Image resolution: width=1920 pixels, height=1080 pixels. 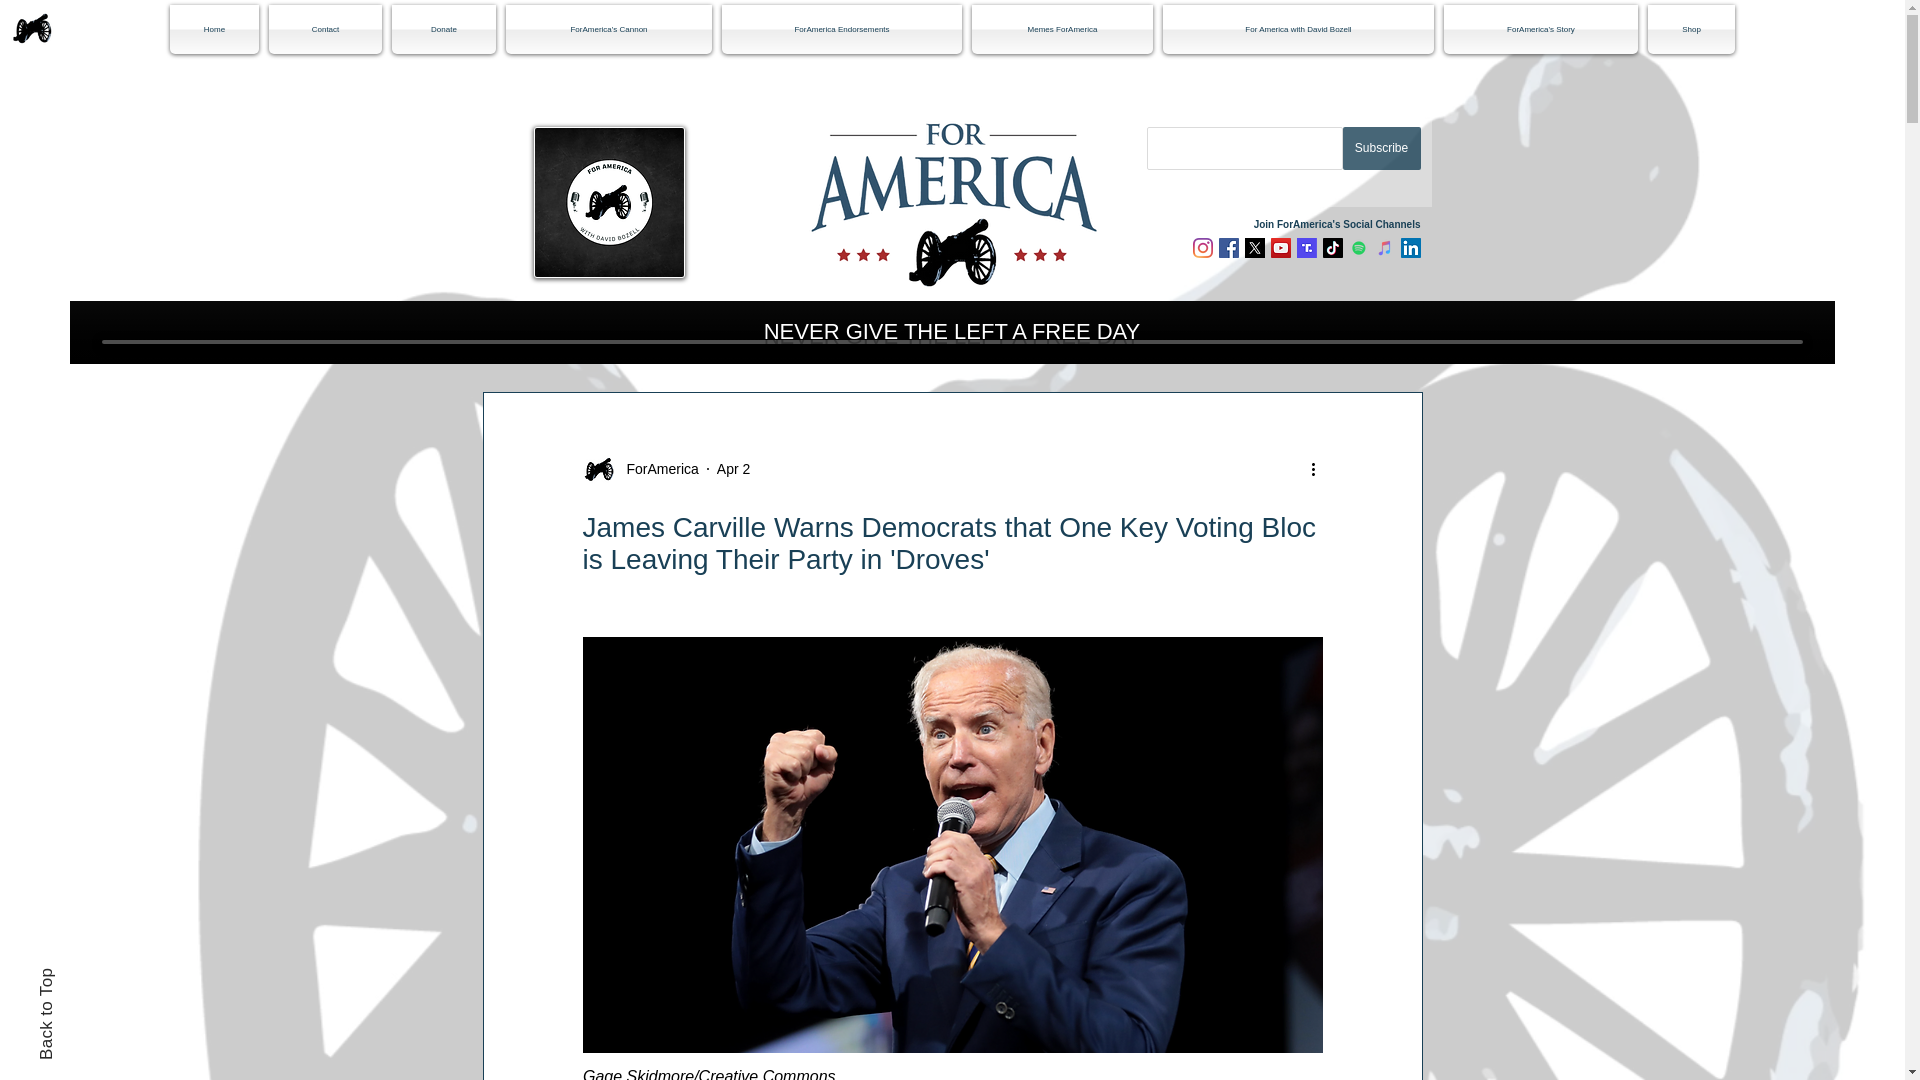 What do you see at coordinates (1062, 30) in the screenshot?
I see `Memes ForAmerica` at bounding box center [1062, 30].